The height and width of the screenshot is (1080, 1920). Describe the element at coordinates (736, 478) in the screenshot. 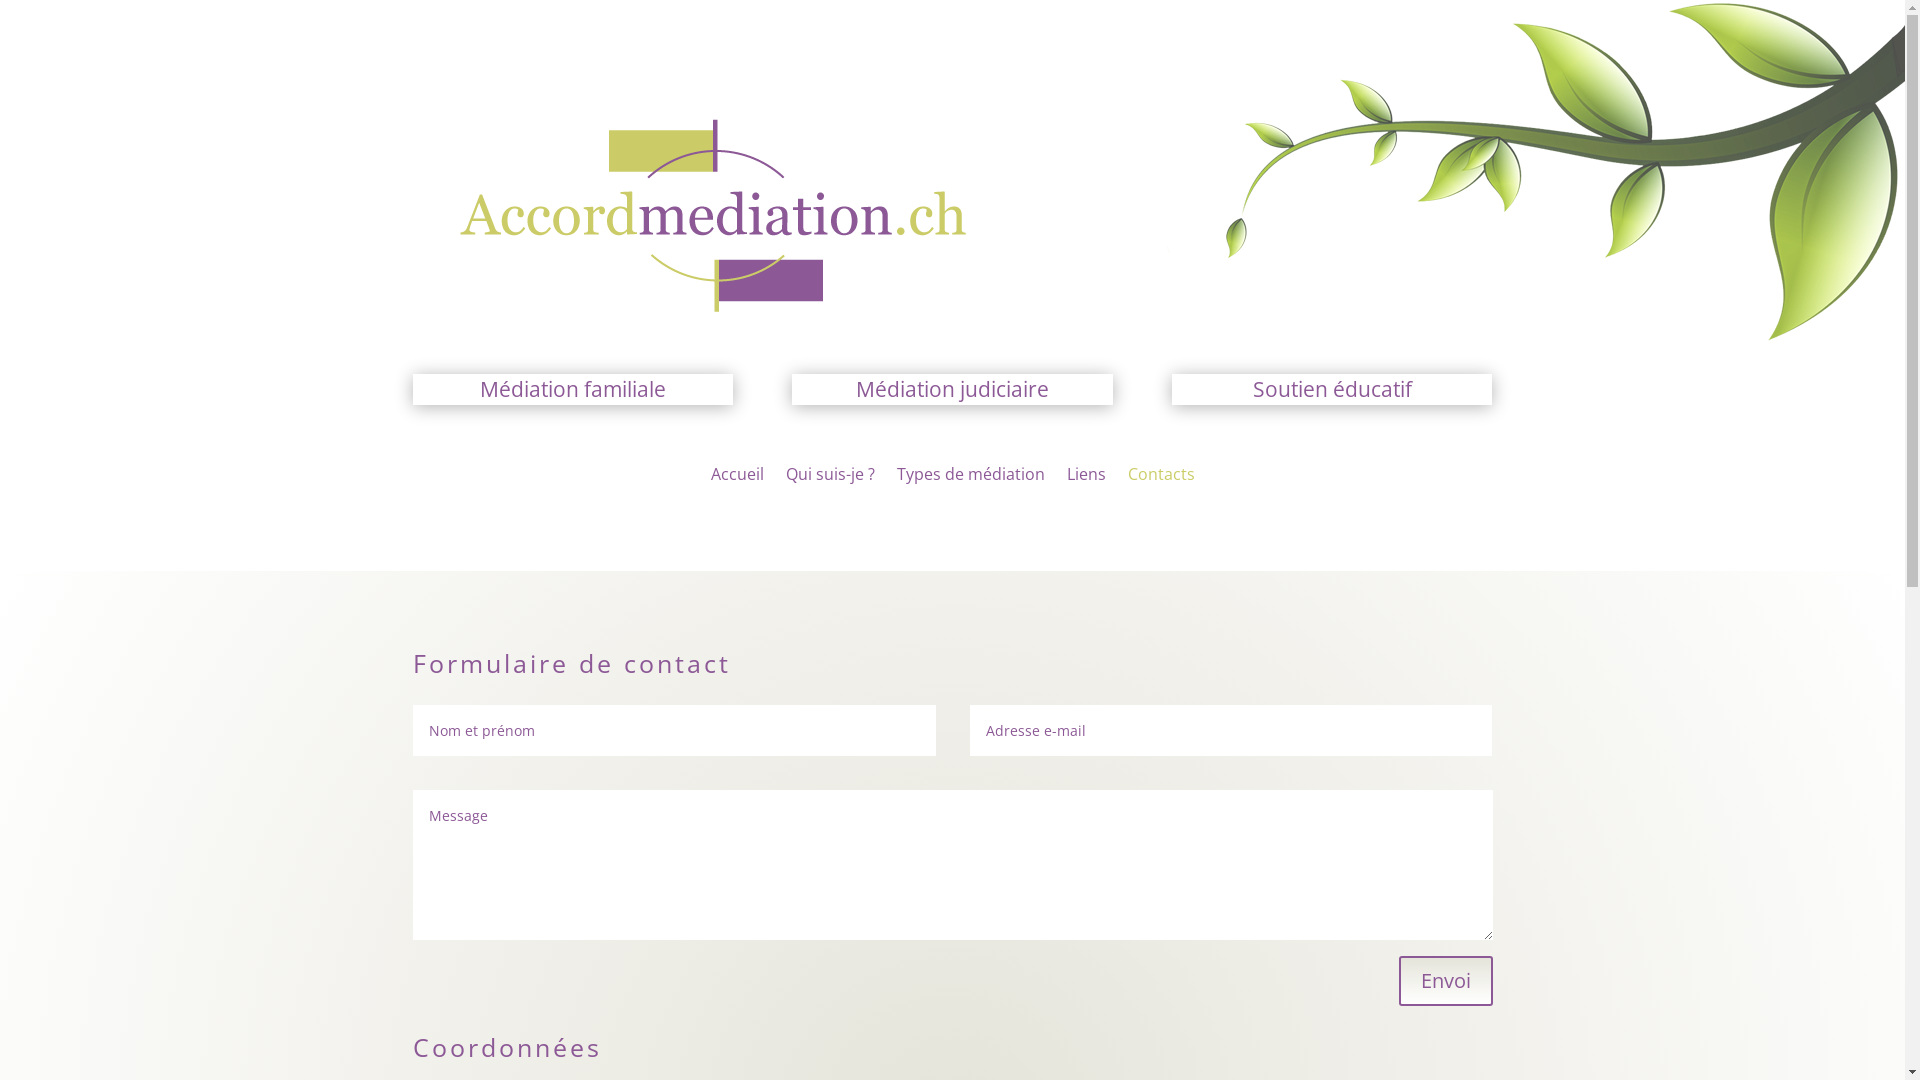

I see `Accueil` at that location.